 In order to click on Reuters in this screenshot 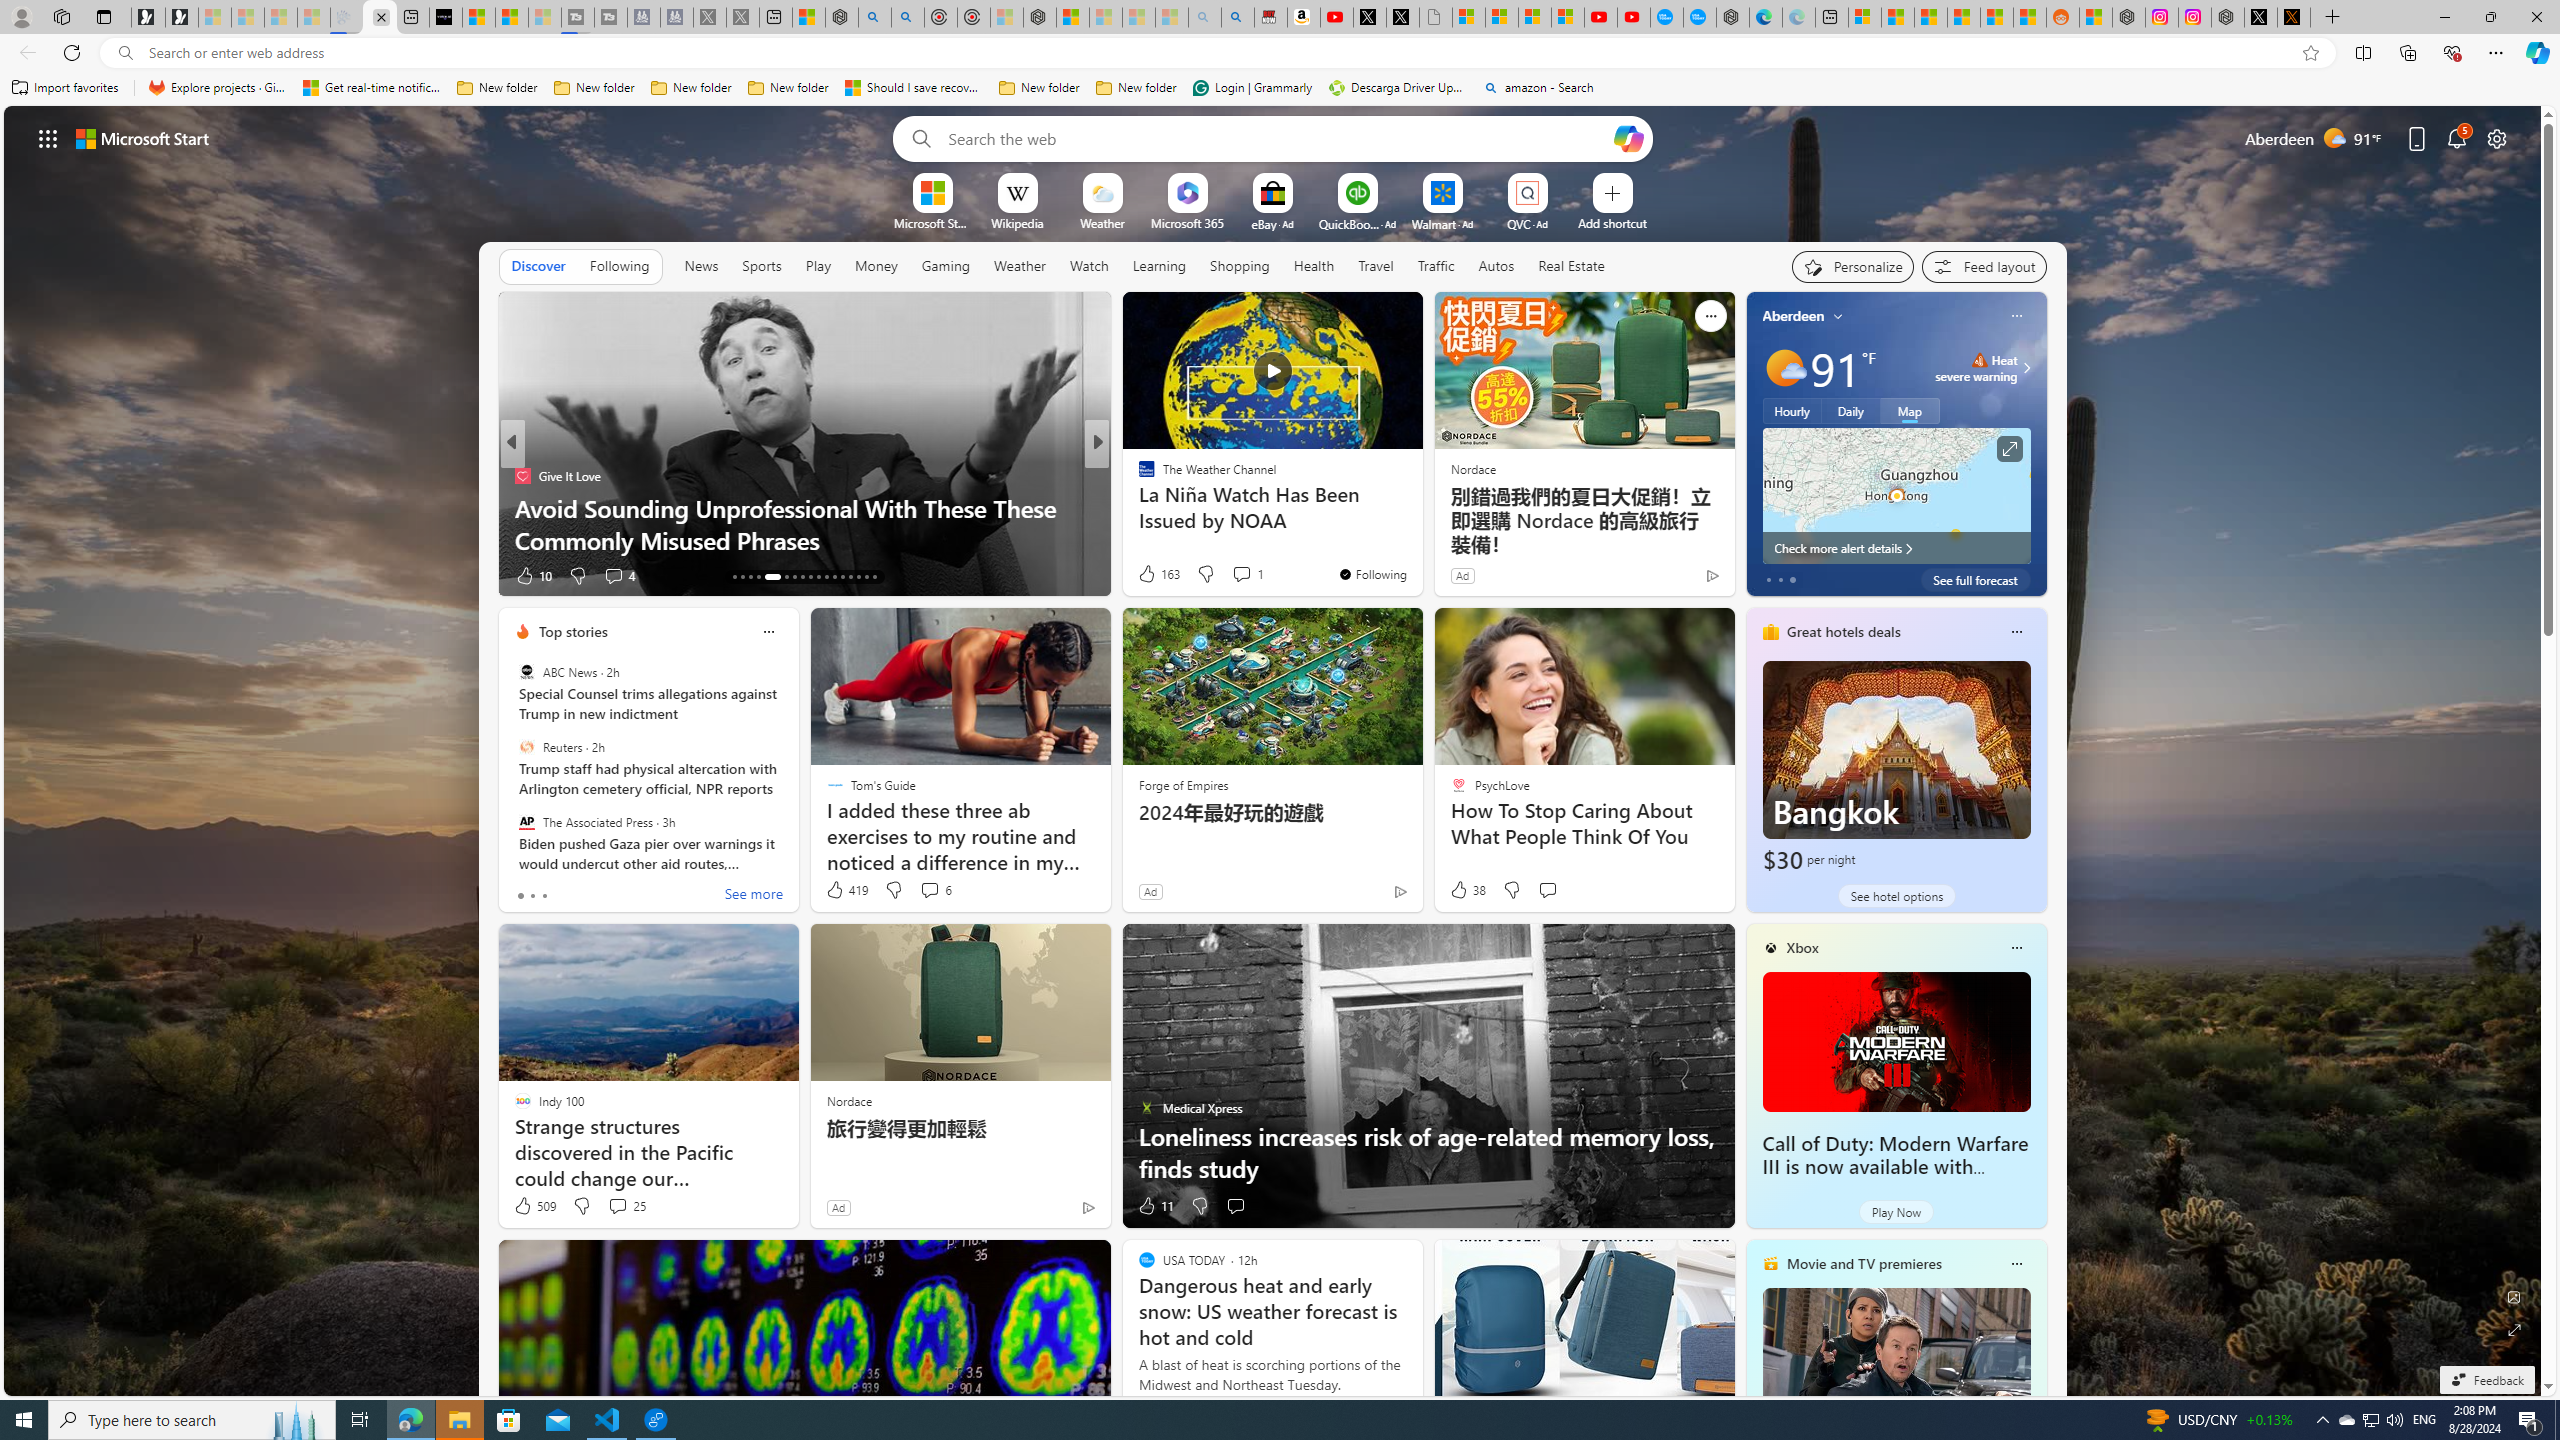, I will do `click(526, 747)`.